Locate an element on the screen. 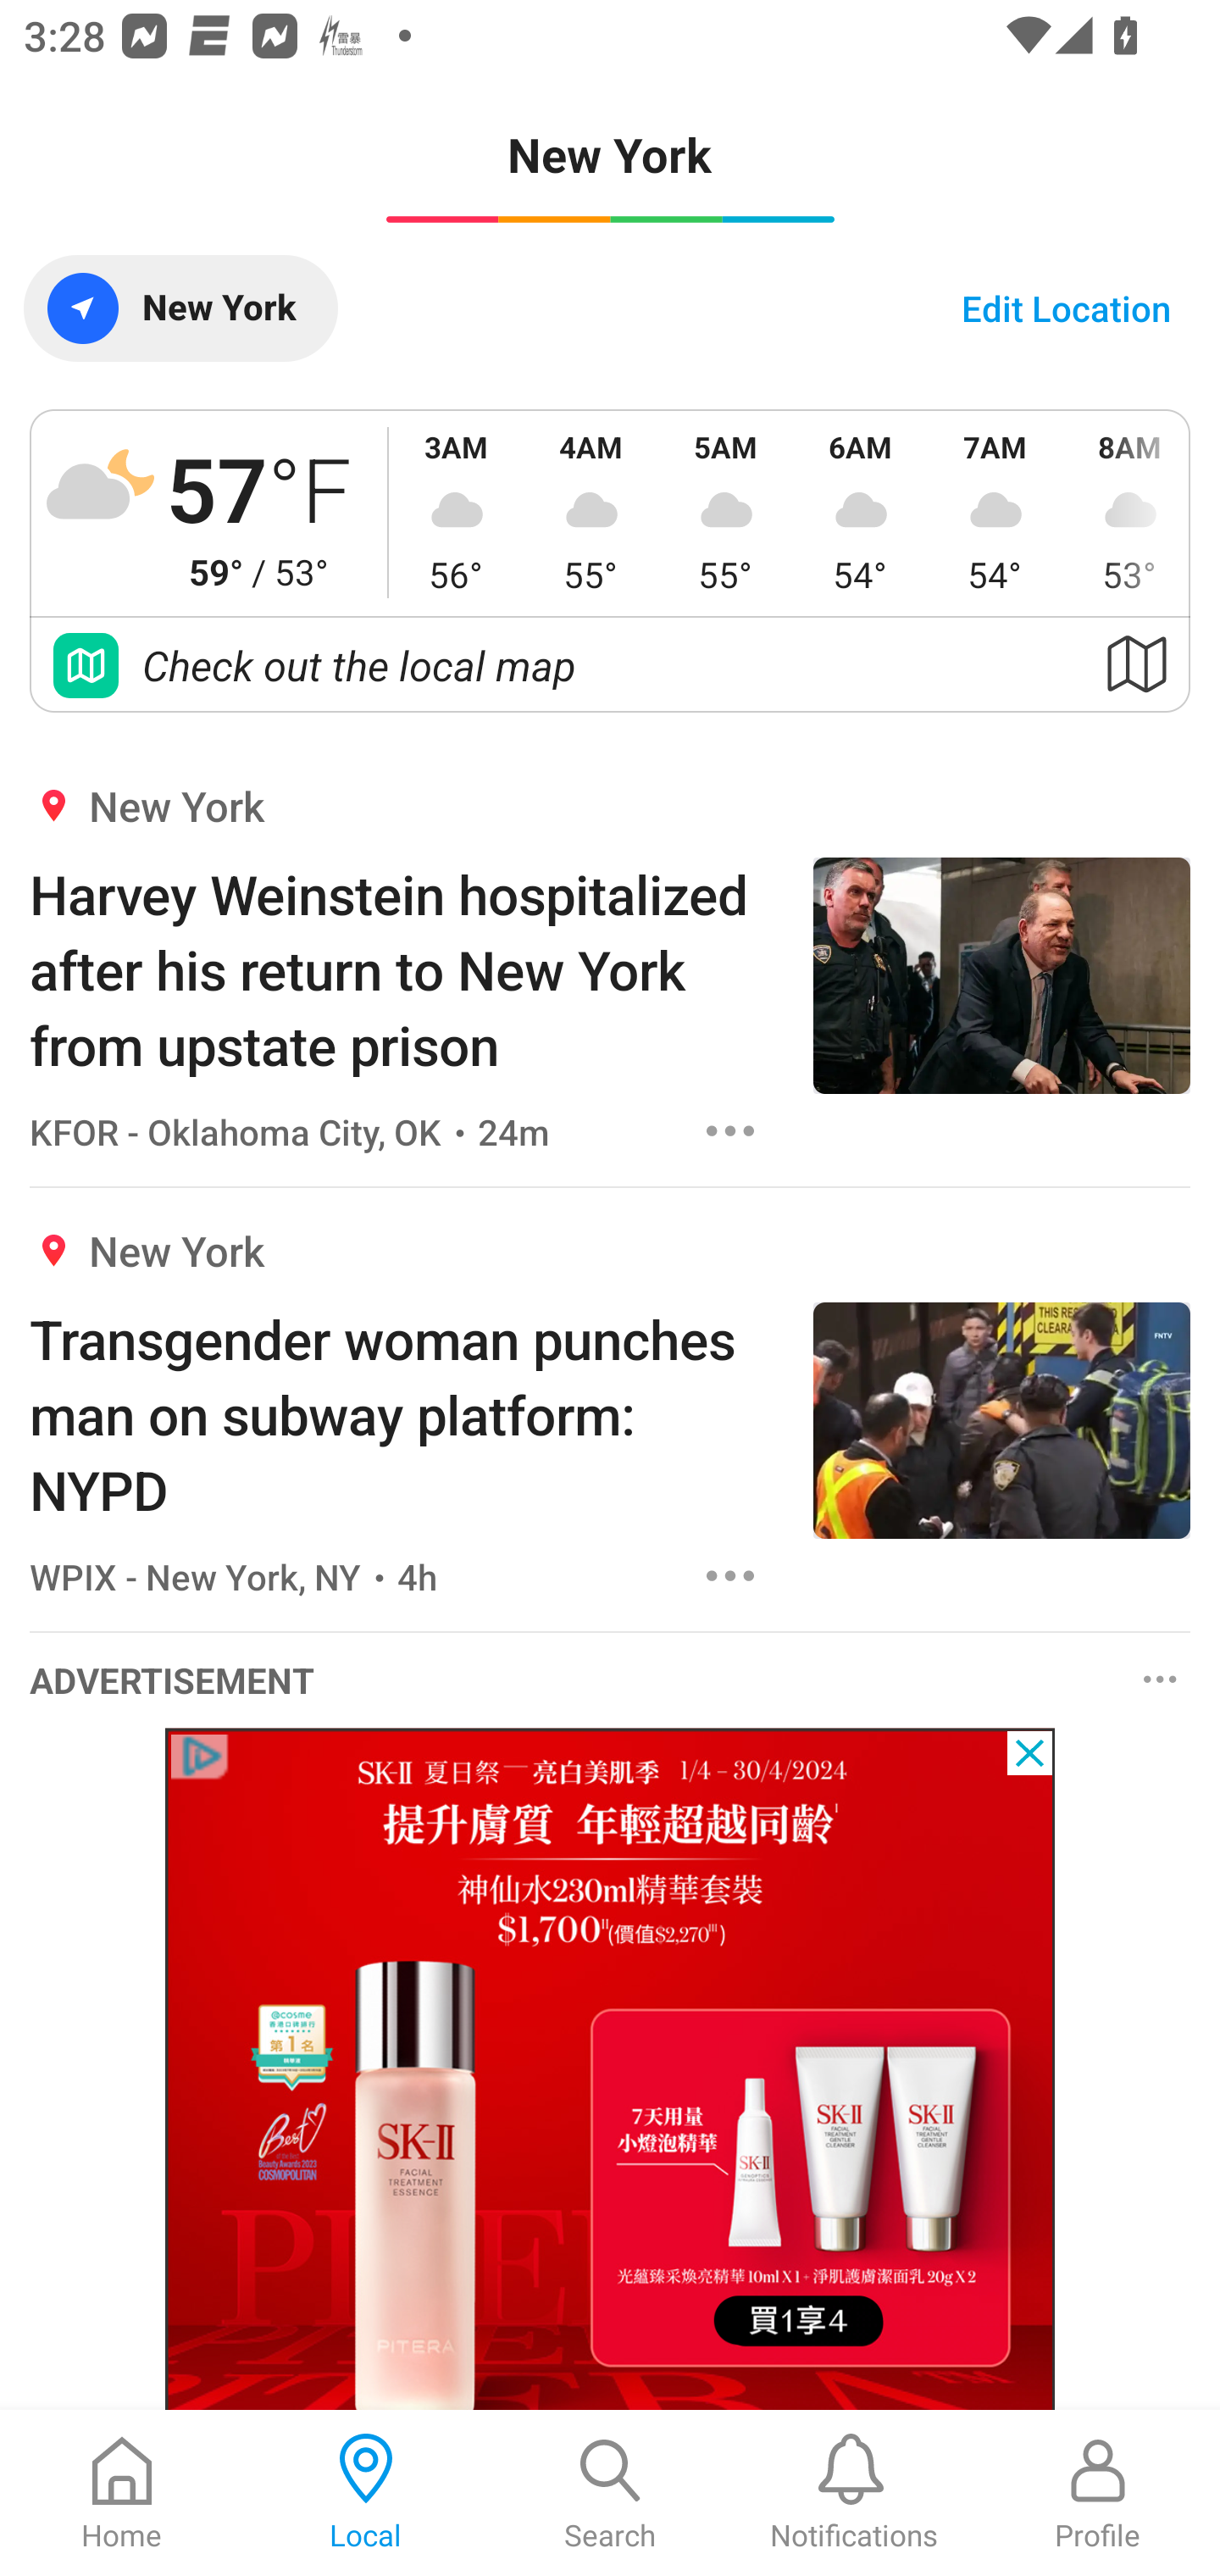 Image resolution: width=1220 pixels, height=2576 pixels. 7AM 54° is located at coordinates (995, 512).